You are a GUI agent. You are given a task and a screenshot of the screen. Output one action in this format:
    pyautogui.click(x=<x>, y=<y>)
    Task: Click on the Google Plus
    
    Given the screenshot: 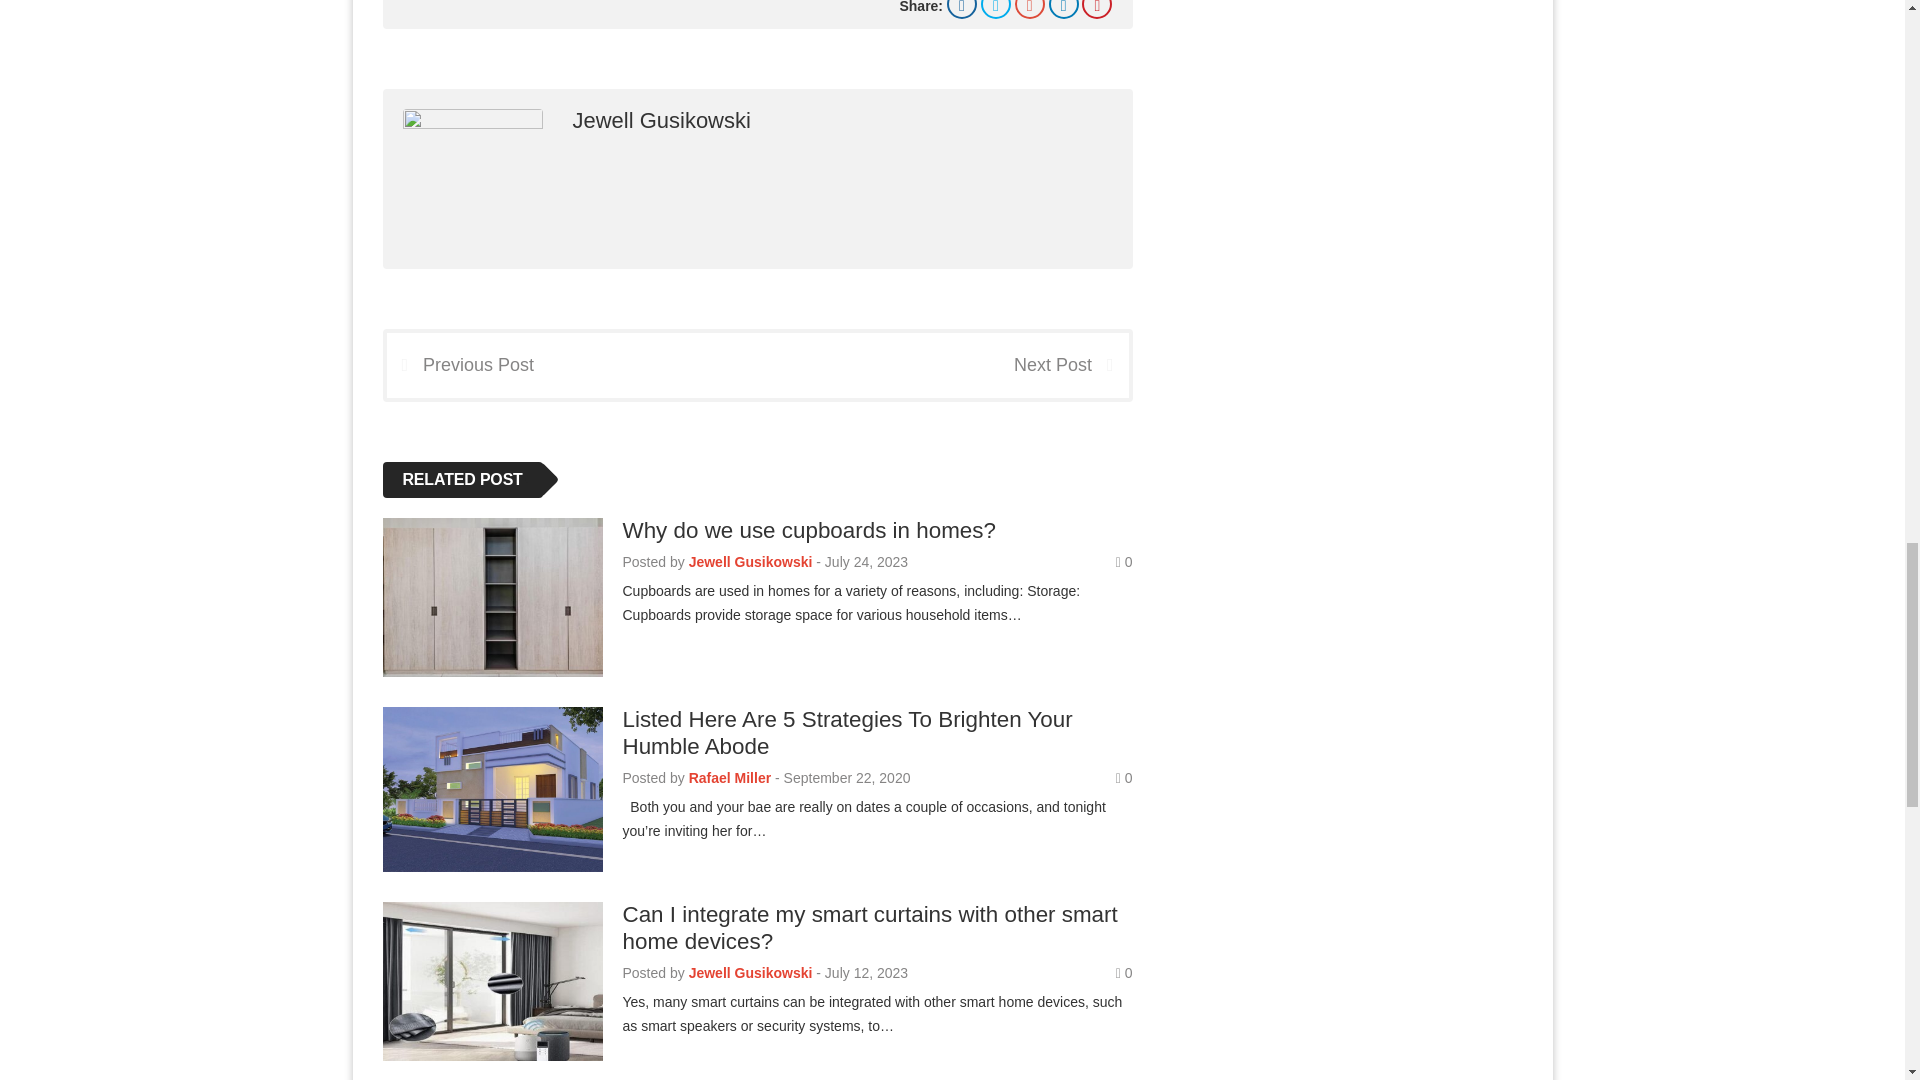 What is the action you would take?
    pyautogui.click(x=1030, y=10)
    